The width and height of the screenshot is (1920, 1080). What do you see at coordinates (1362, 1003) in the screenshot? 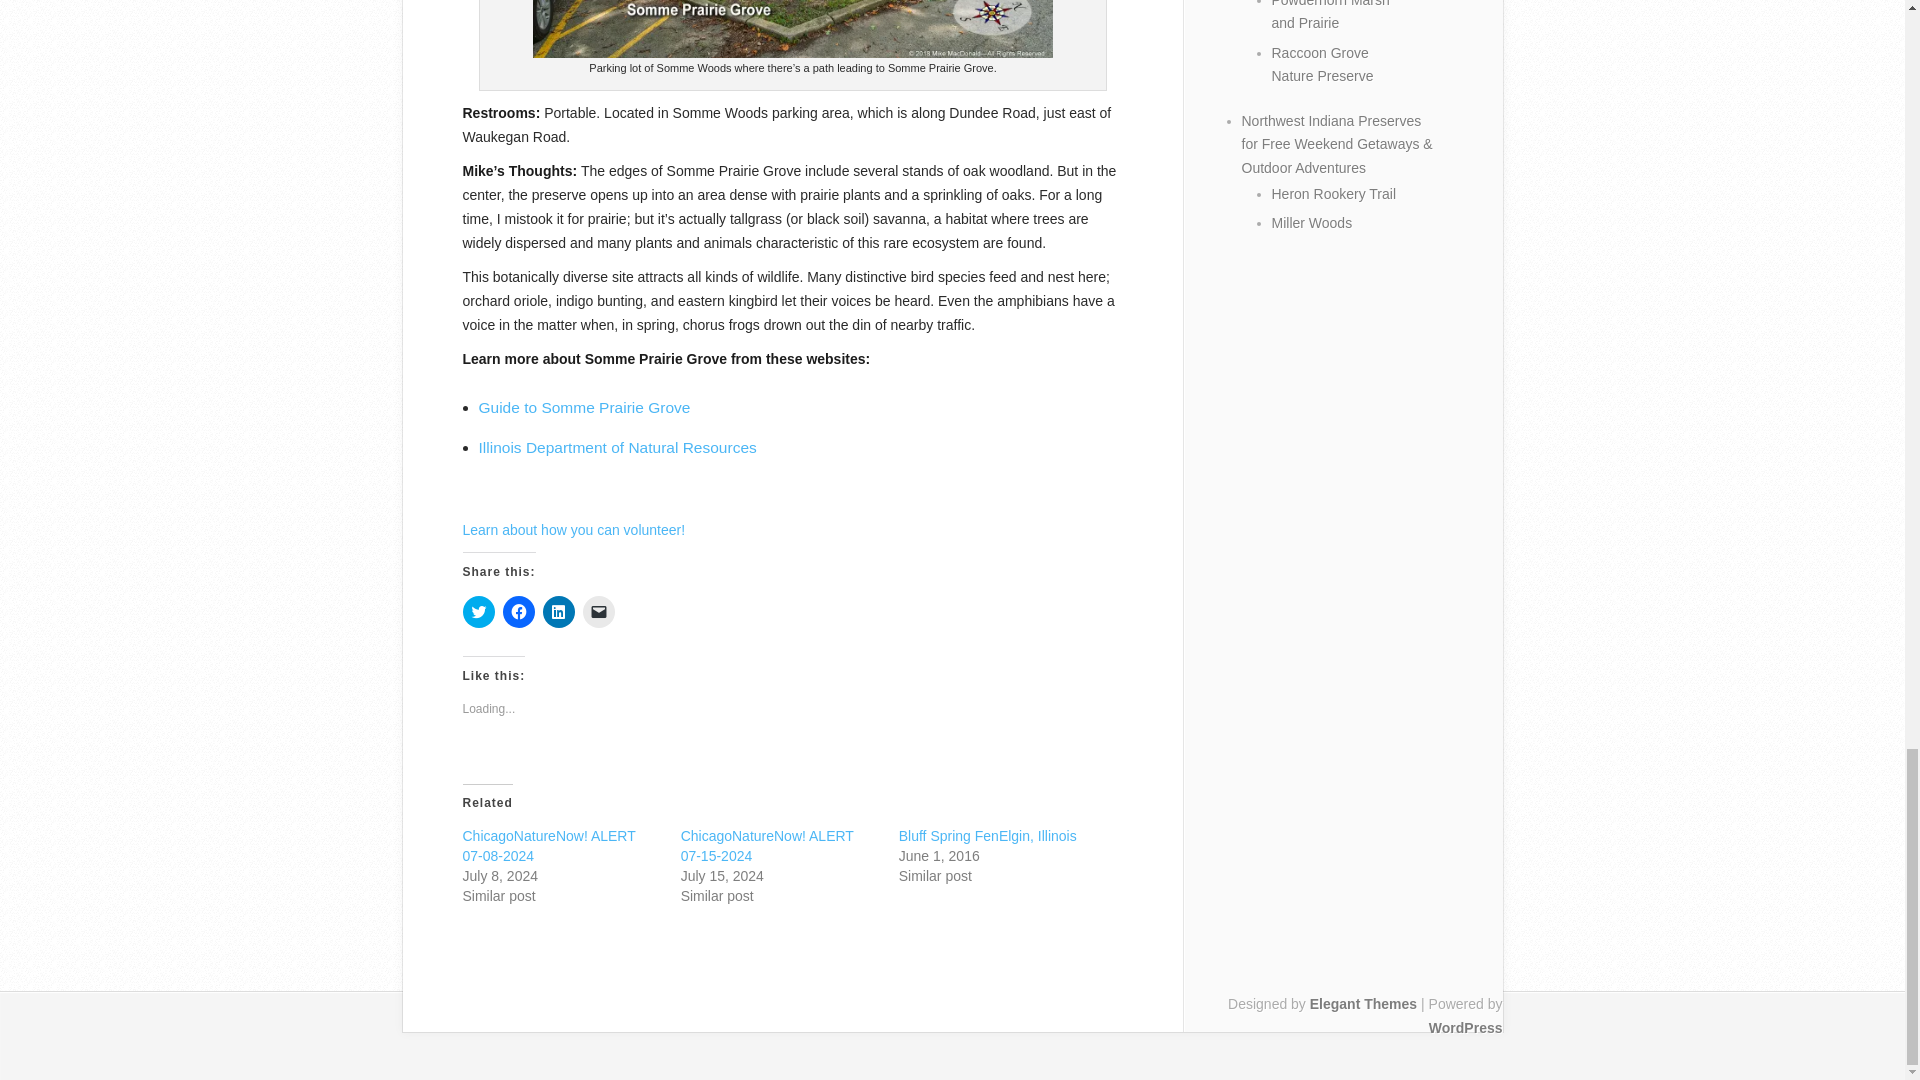
I see `Premium WordPress Themes` at bounding box center [1362, 1003].